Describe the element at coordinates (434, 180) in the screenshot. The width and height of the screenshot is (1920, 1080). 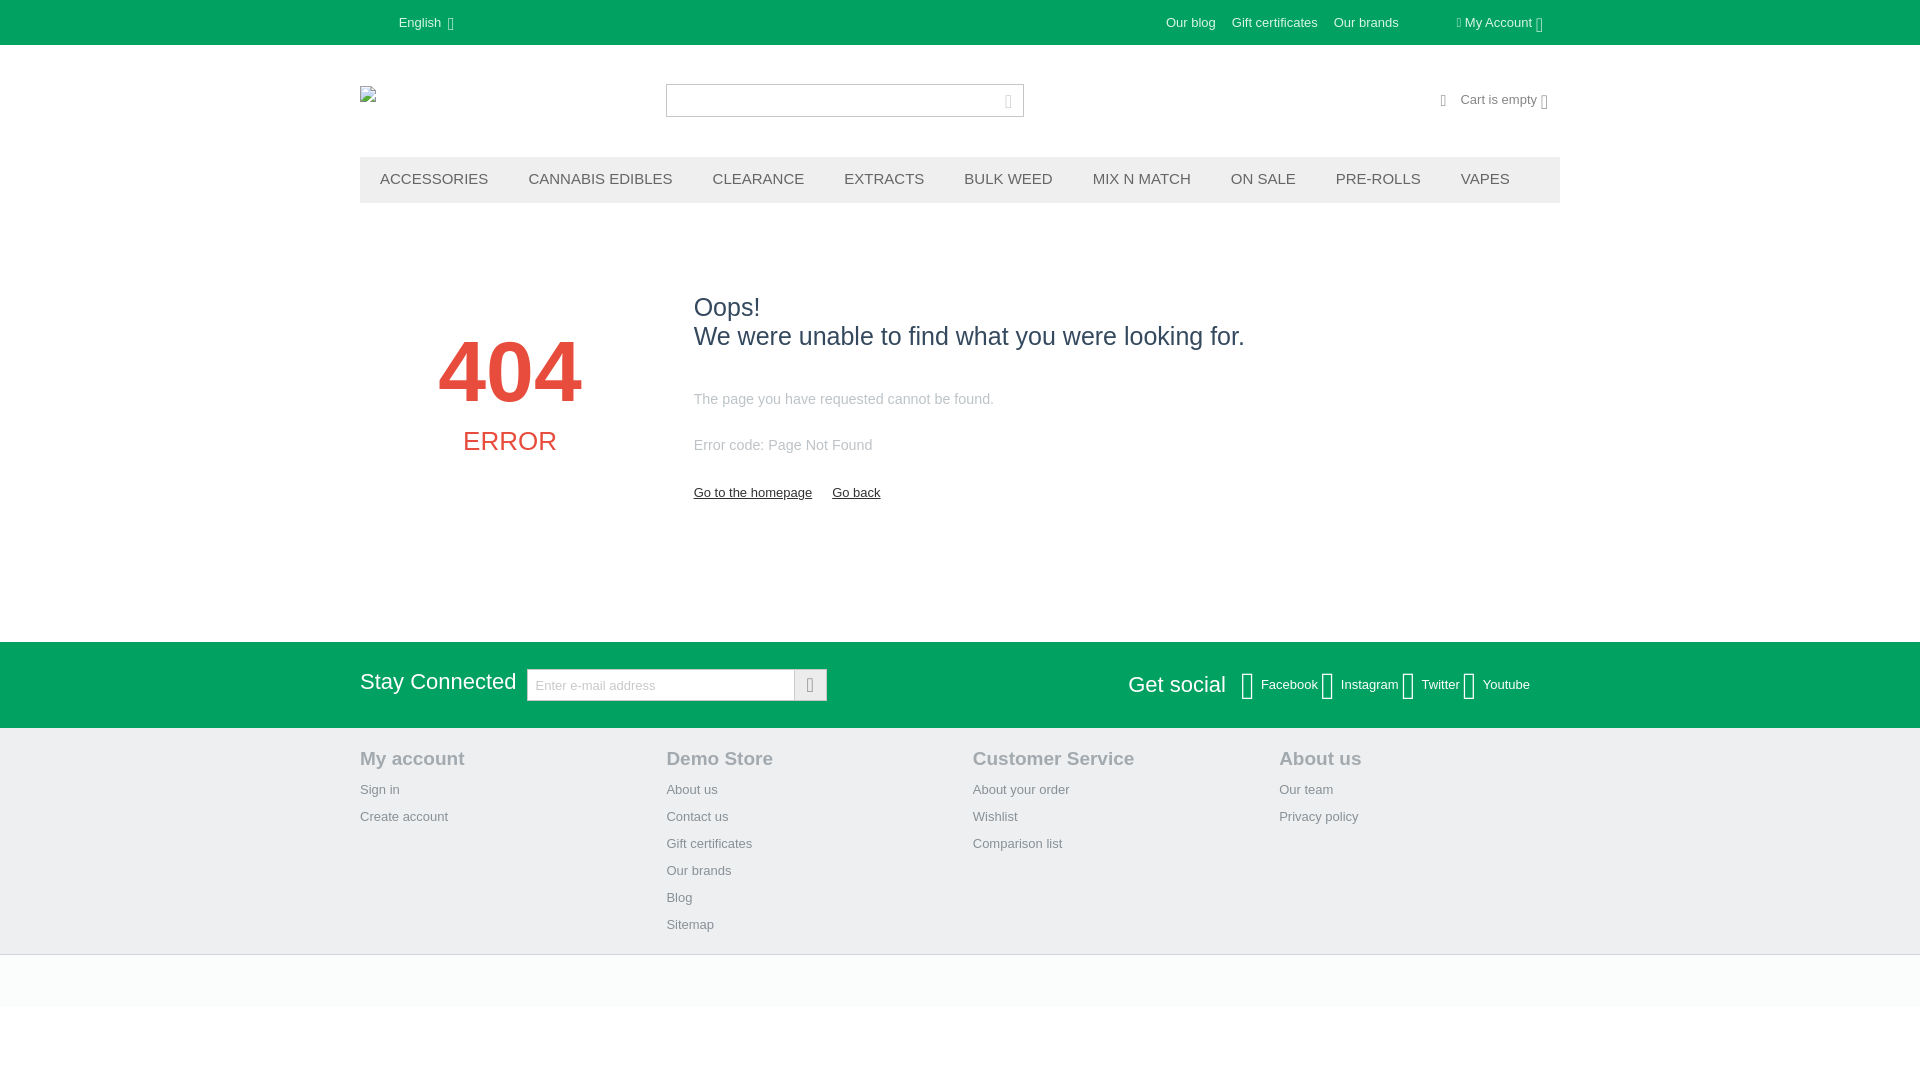
I see `ACCESSORIES` at that location.